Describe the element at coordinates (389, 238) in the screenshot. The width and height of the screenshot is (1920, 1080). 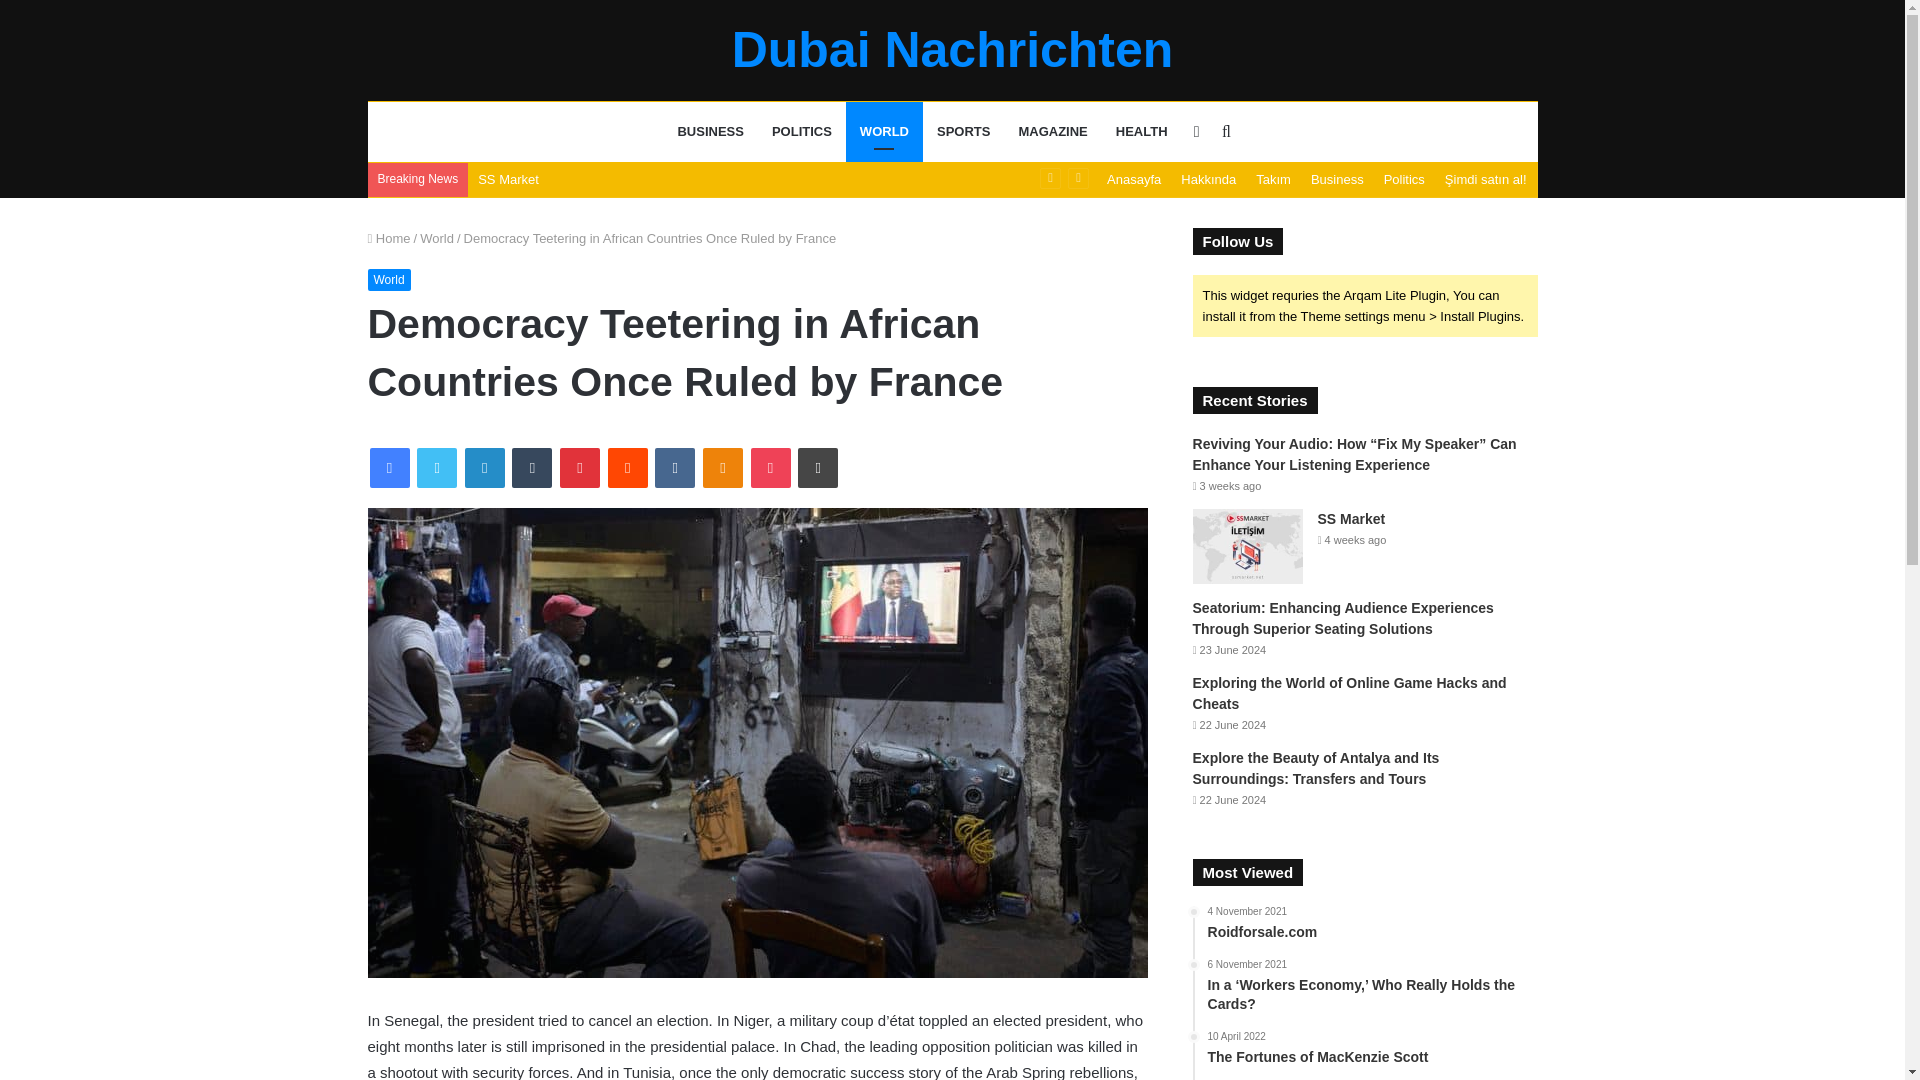
I see `Home` at that location.